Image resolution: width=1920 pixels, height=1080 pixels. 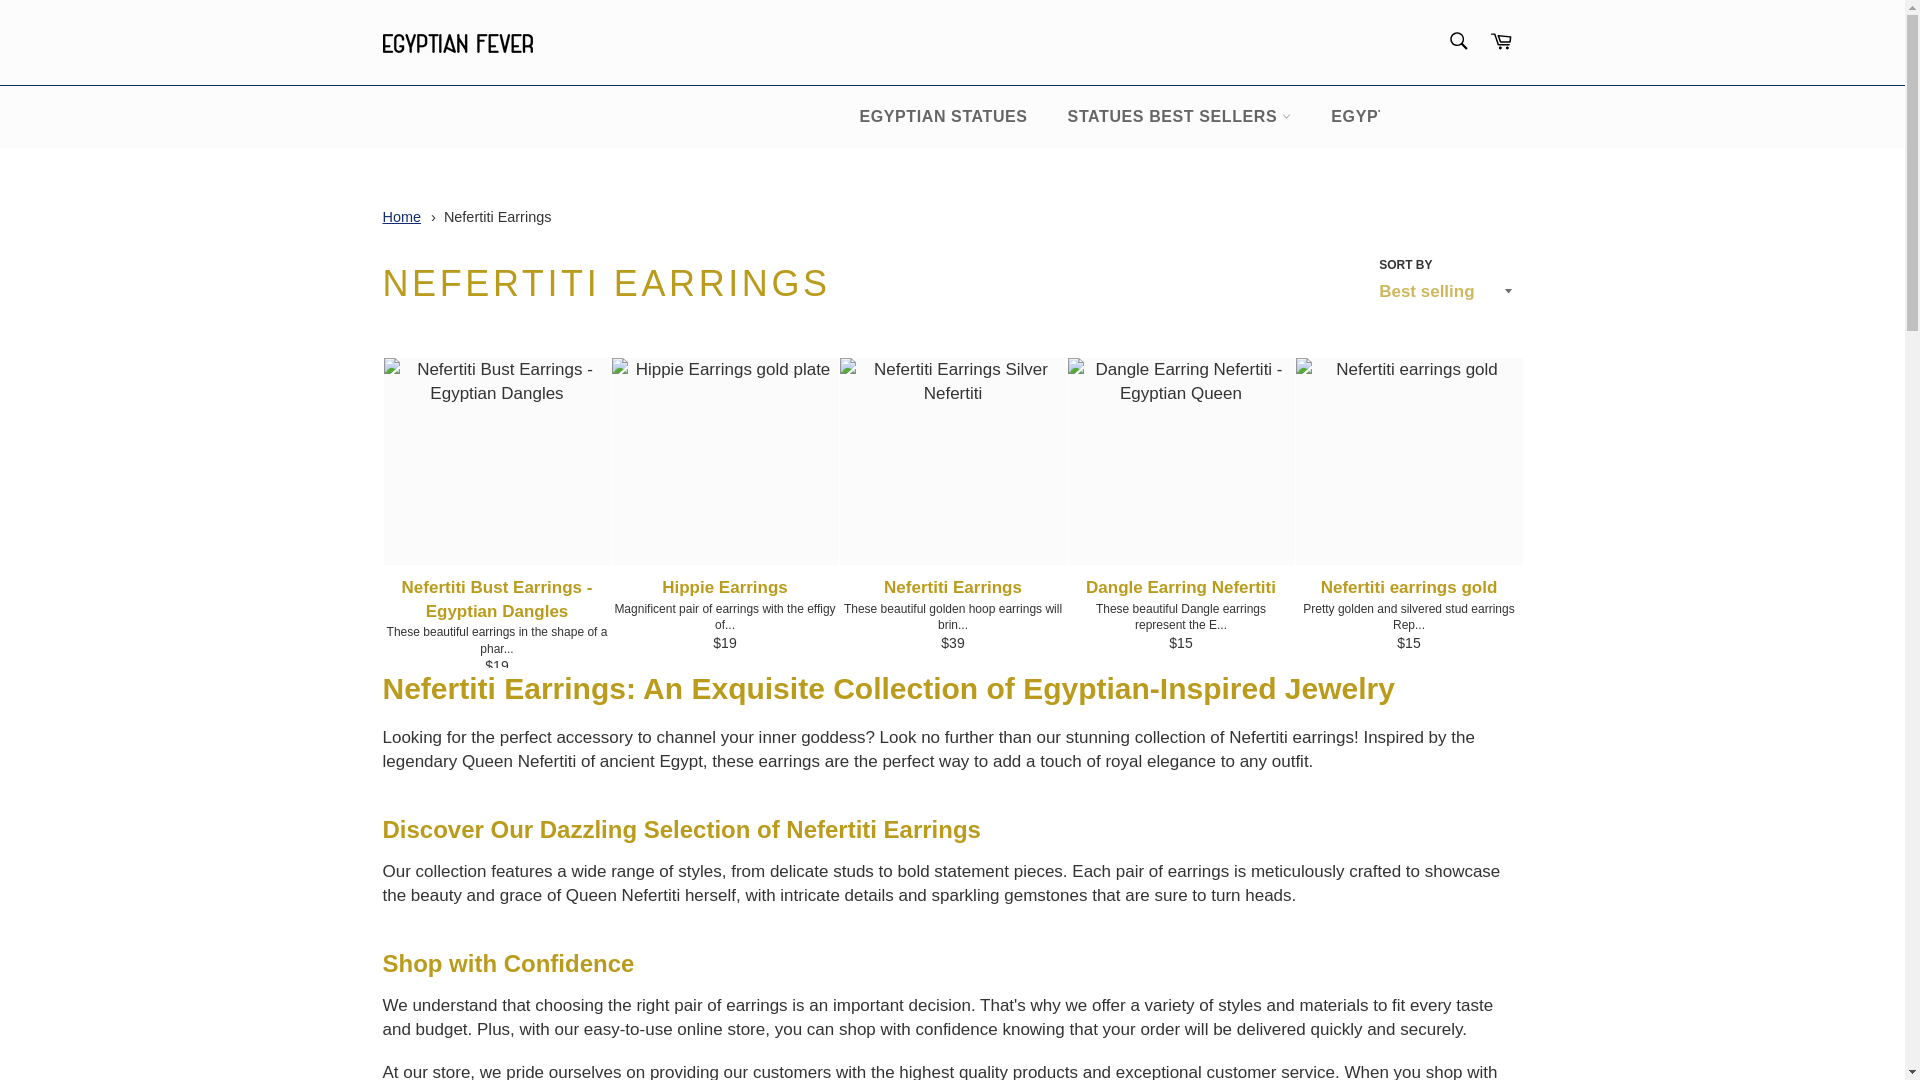 What do you see at coordinates (401, 216) in the screenshot?
I see `Home` at bounding box center [401, 216].